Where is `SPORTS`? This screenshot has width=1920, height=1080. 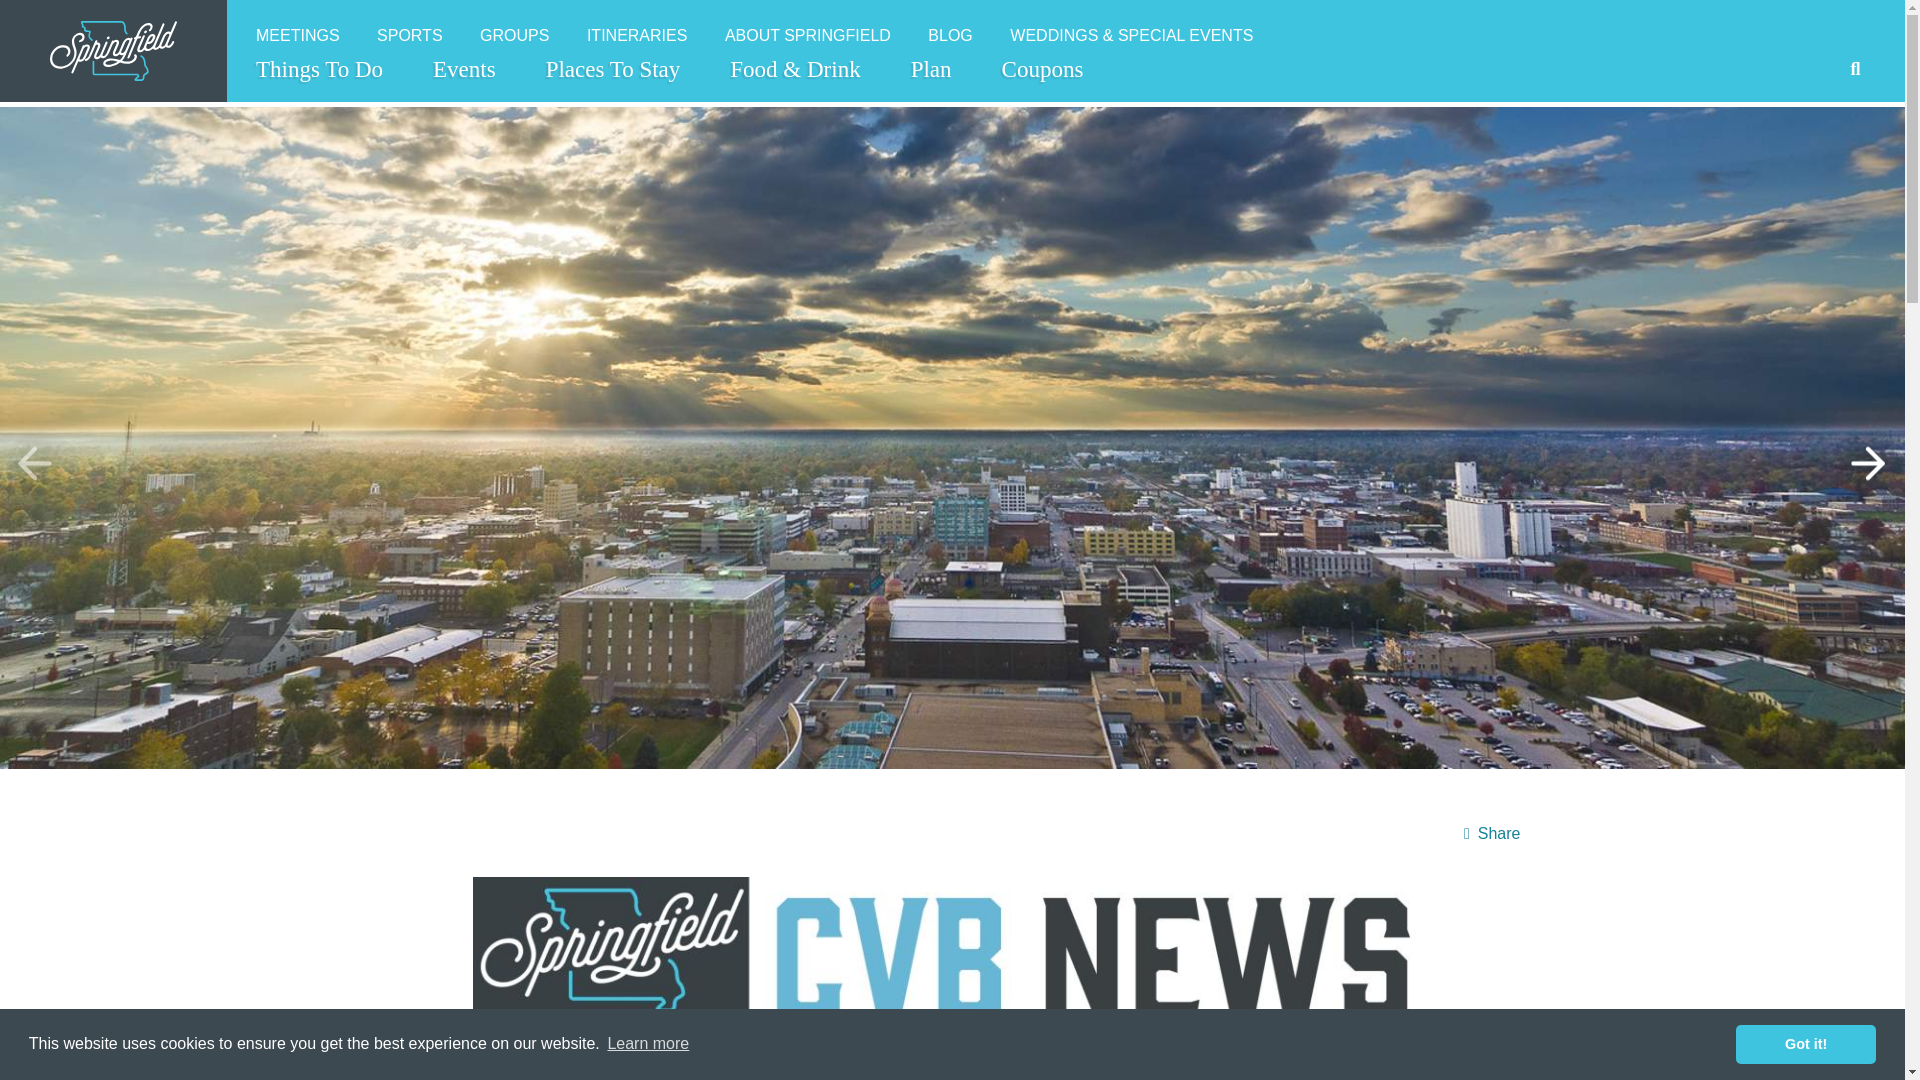 SPORTS is located at coordinates (410, 35).